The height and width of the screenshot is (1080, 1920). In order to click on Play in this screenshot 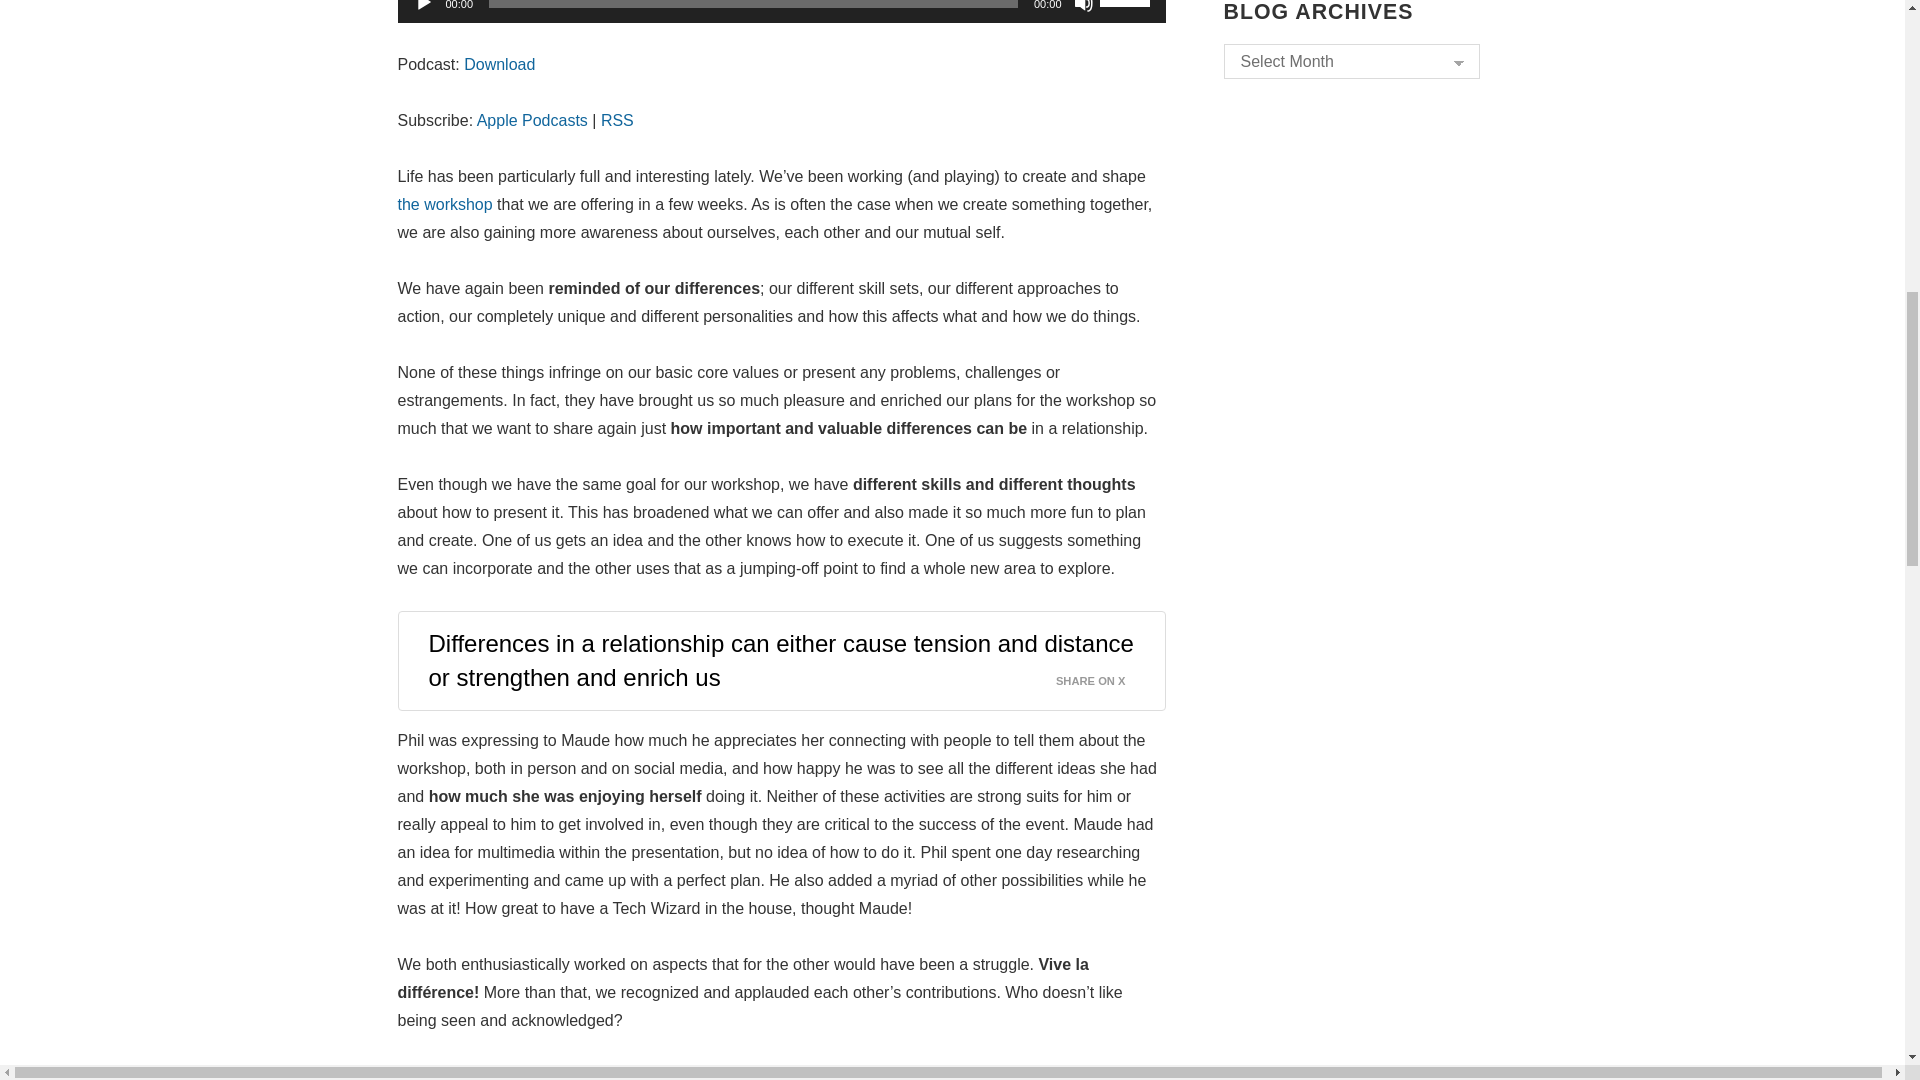, I will do `click(424, 6)`.